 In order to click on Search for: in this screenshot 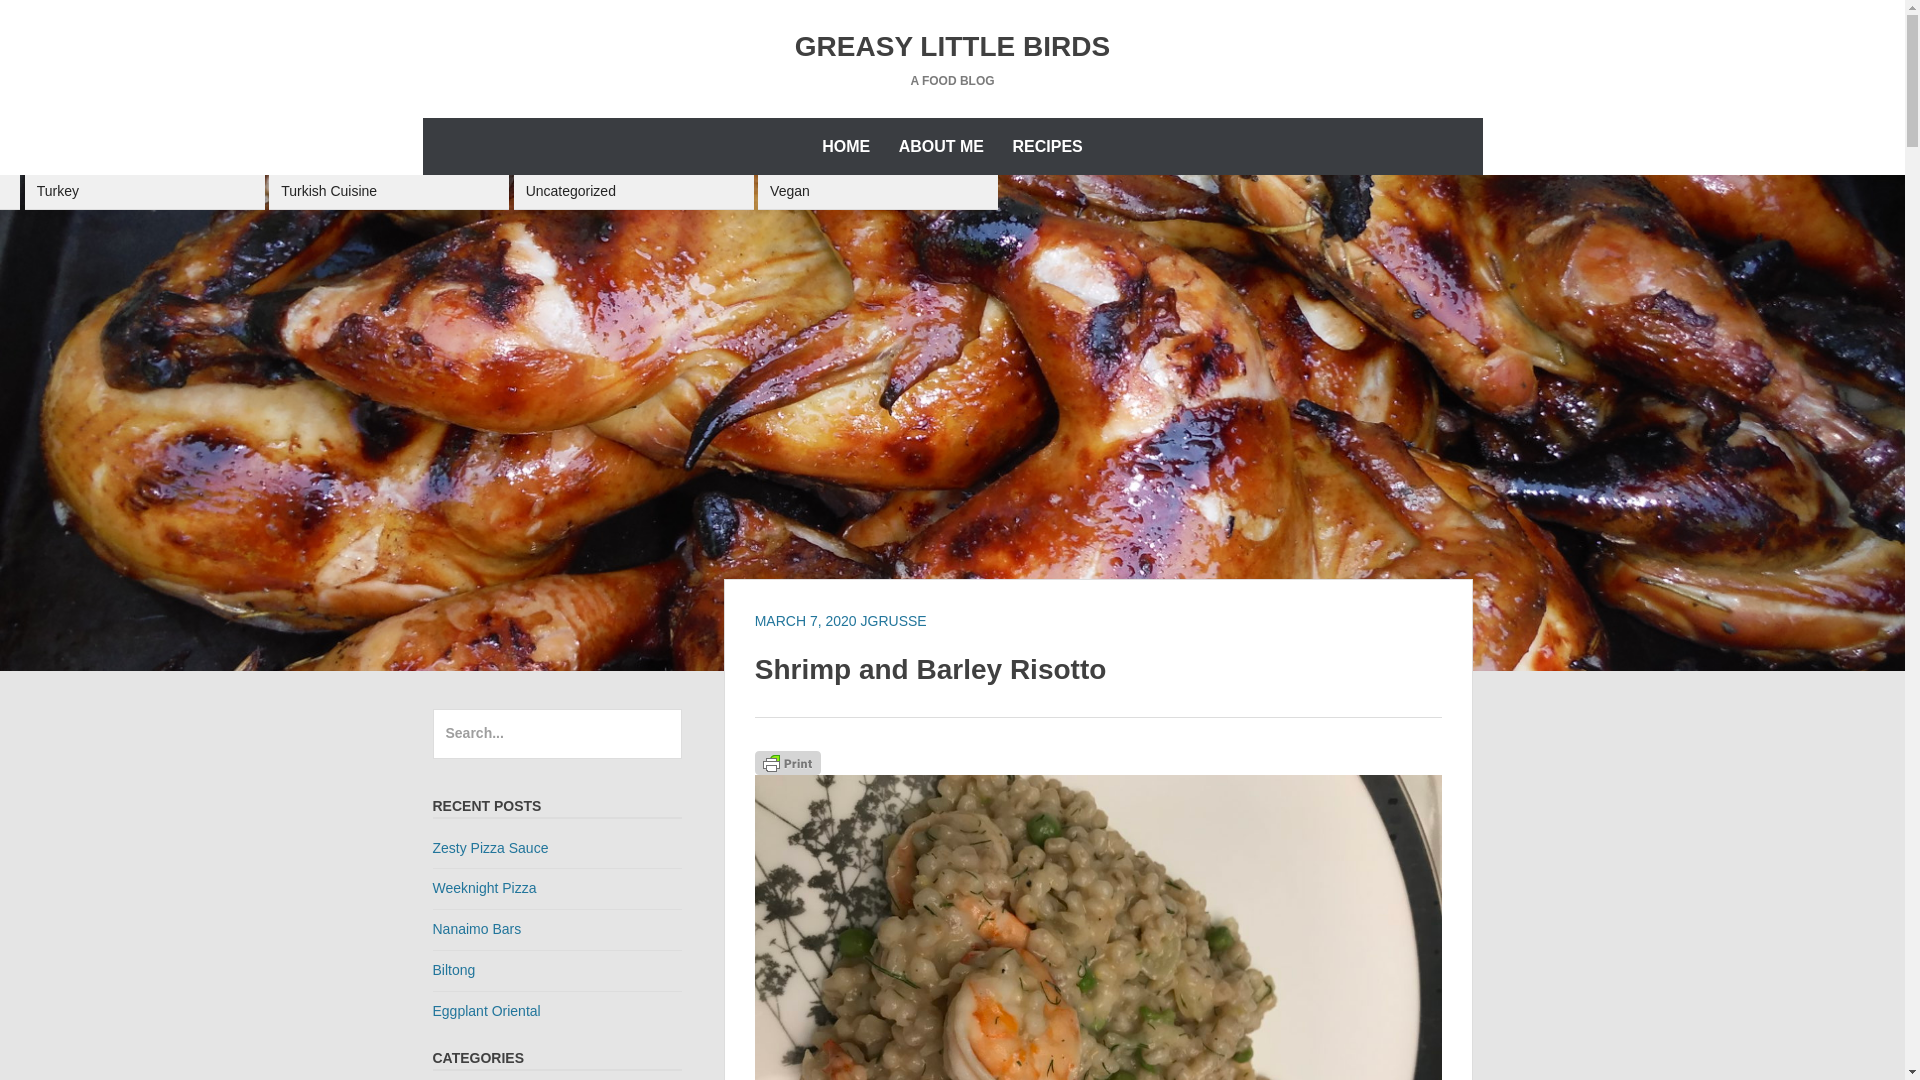, I will do `click(556, 734)`.